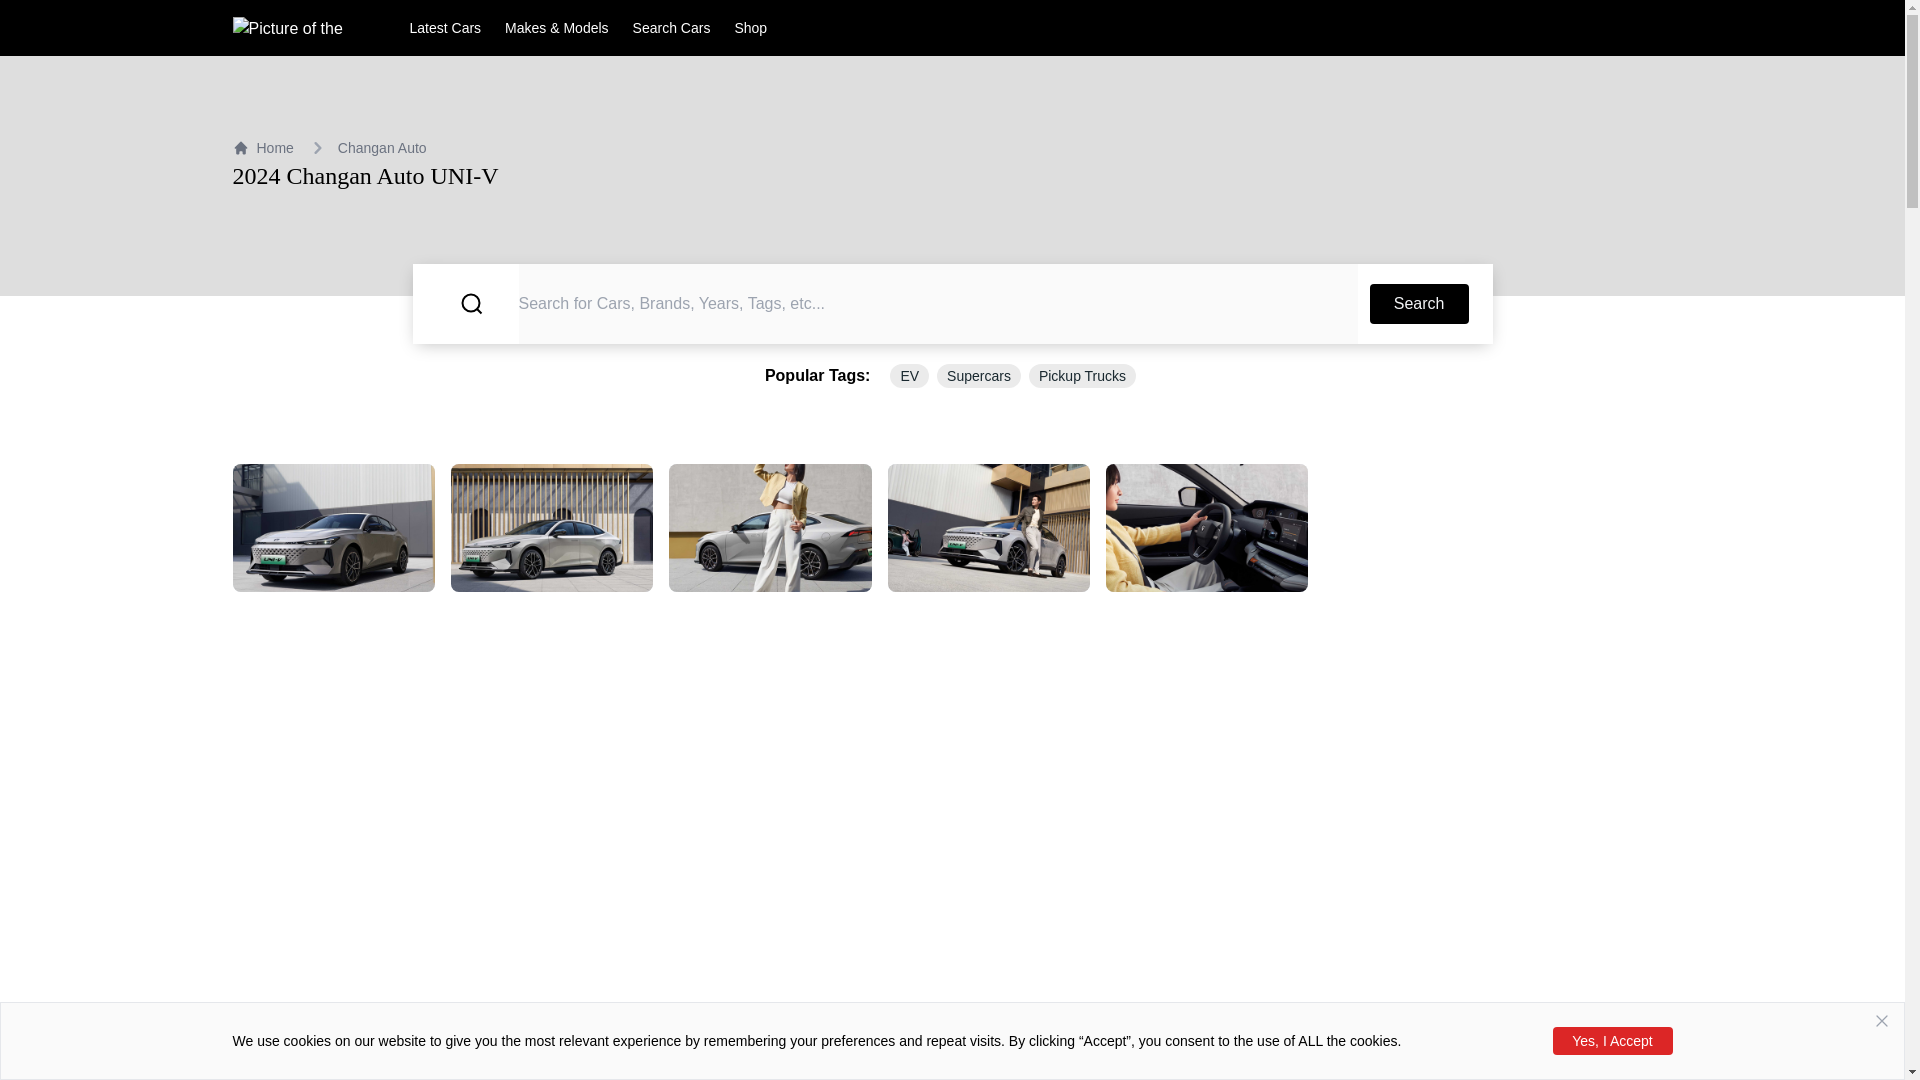 The width and height of the screenshot is (1920, 1080). I want to click on Home, so click(262, 148).